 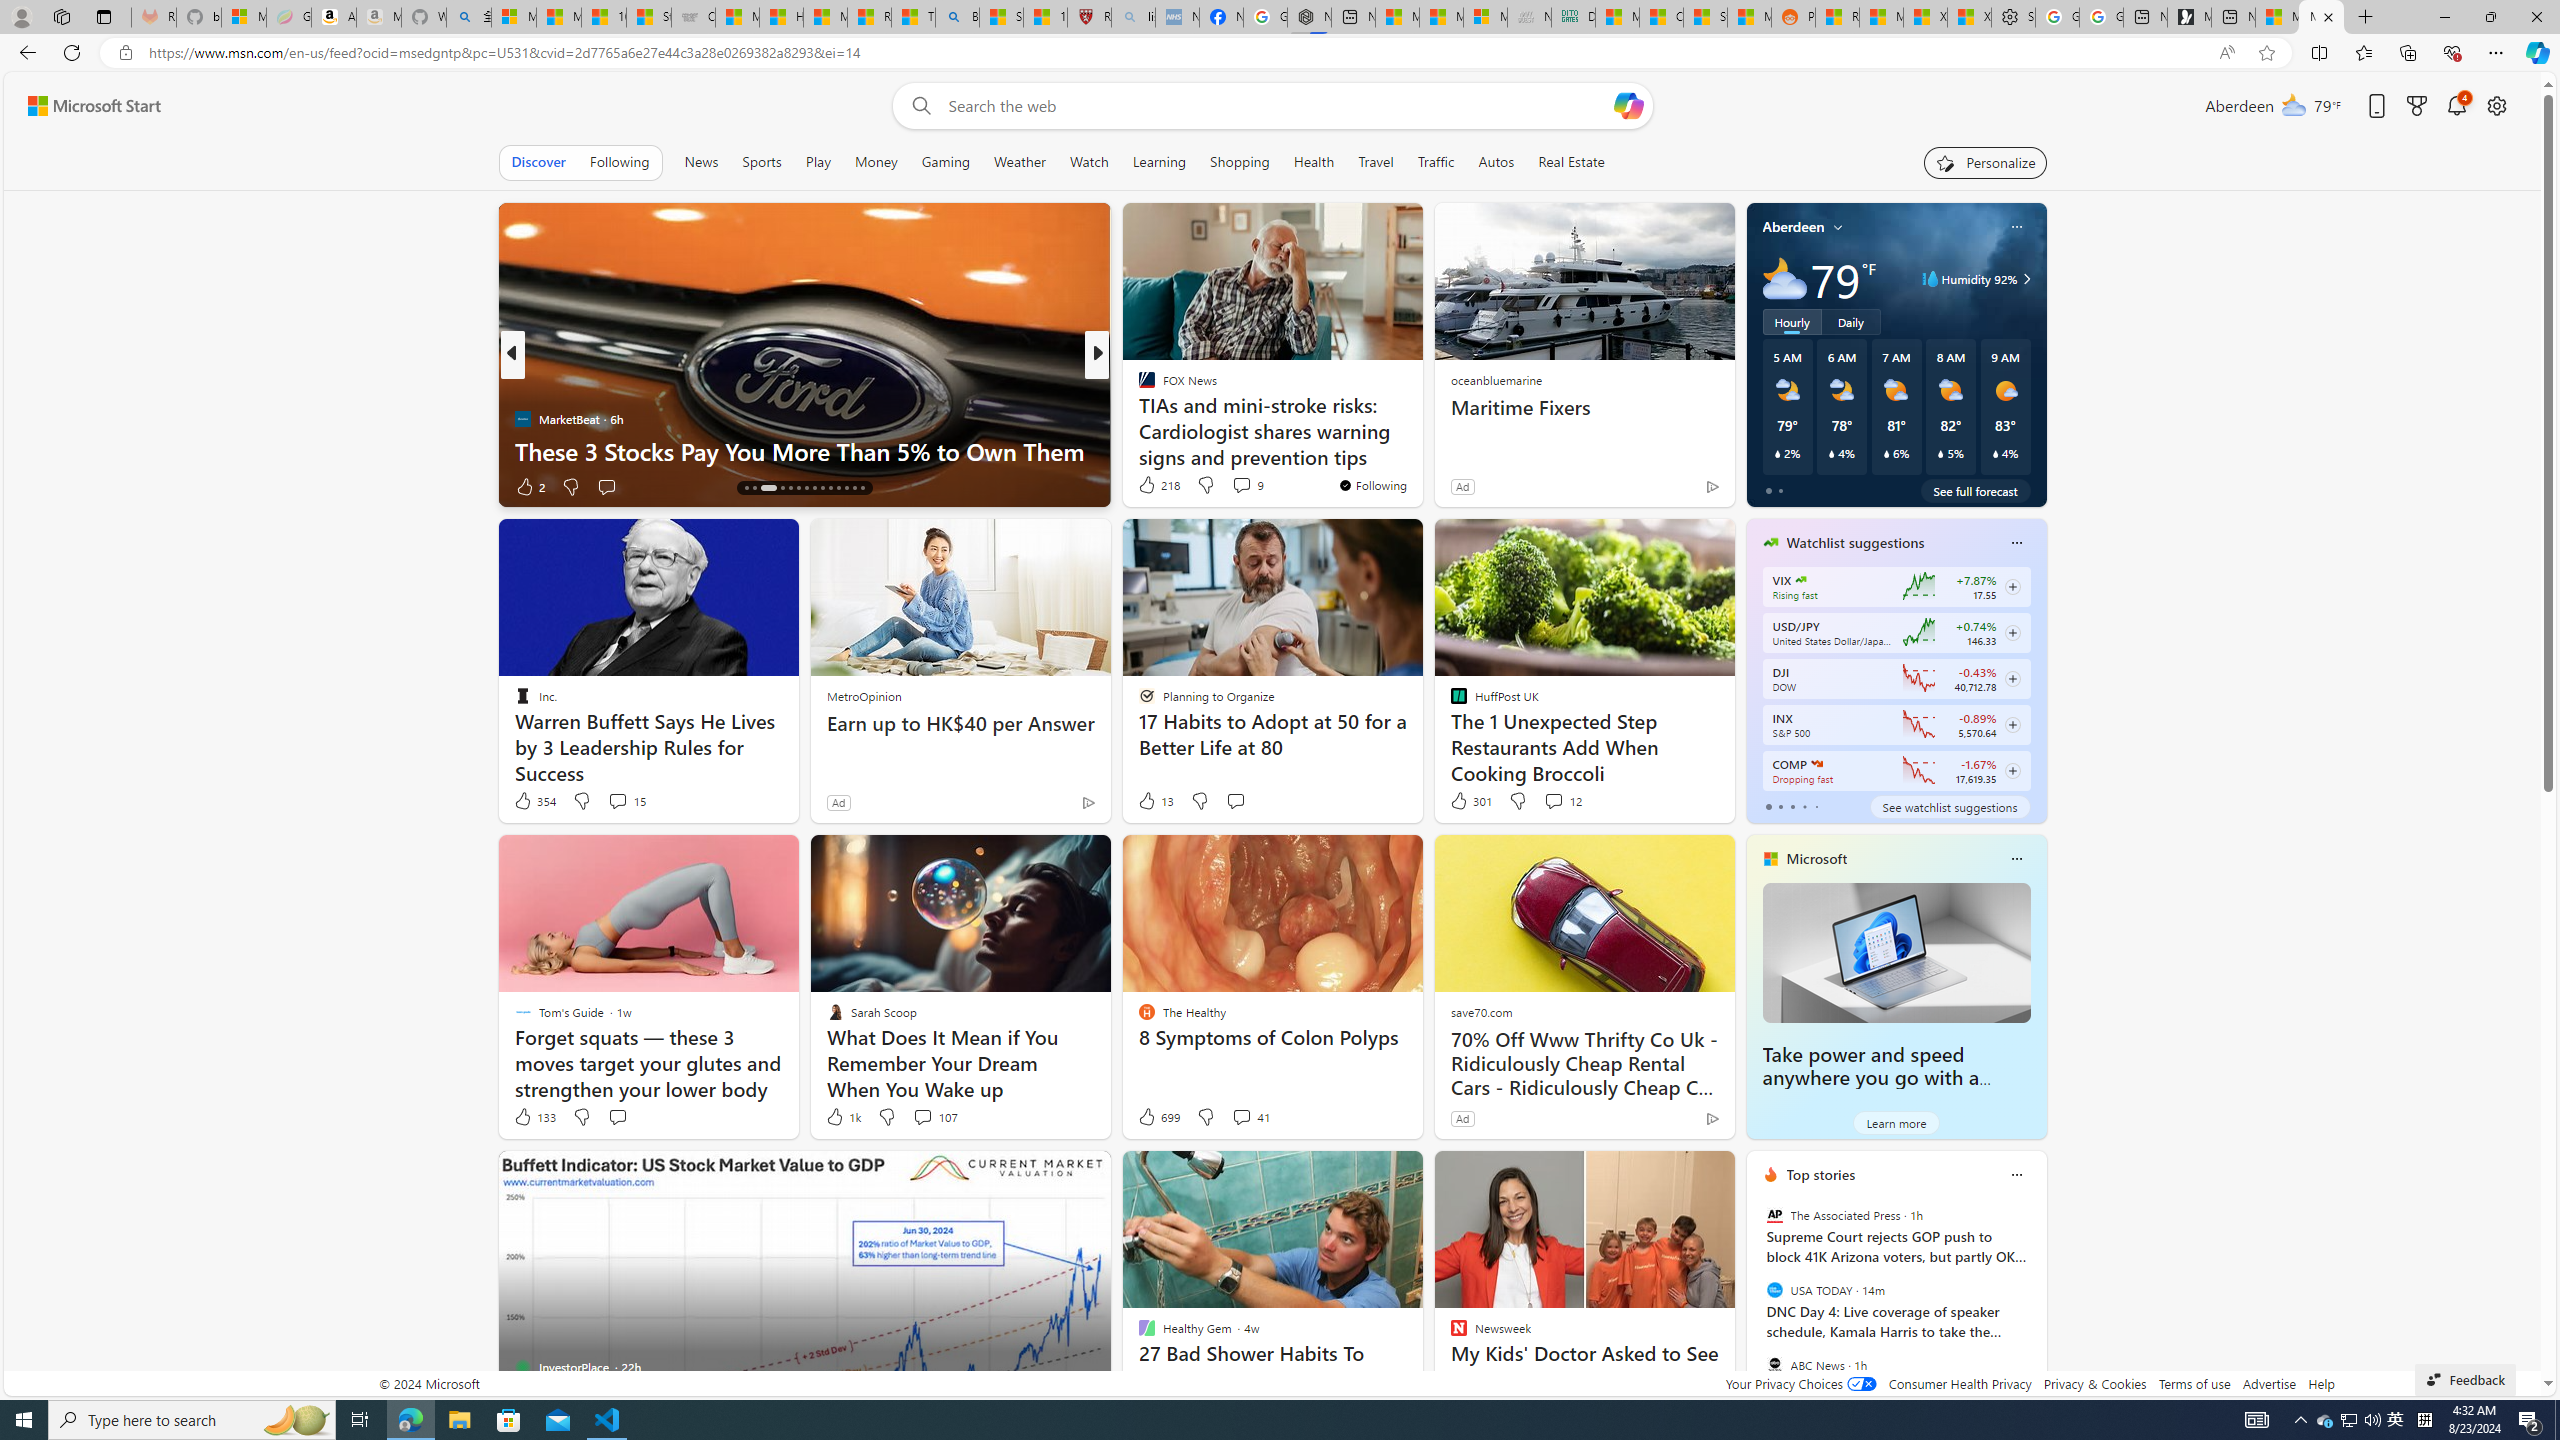 I want to click on ABC News, so click(x=1774, y=1364).